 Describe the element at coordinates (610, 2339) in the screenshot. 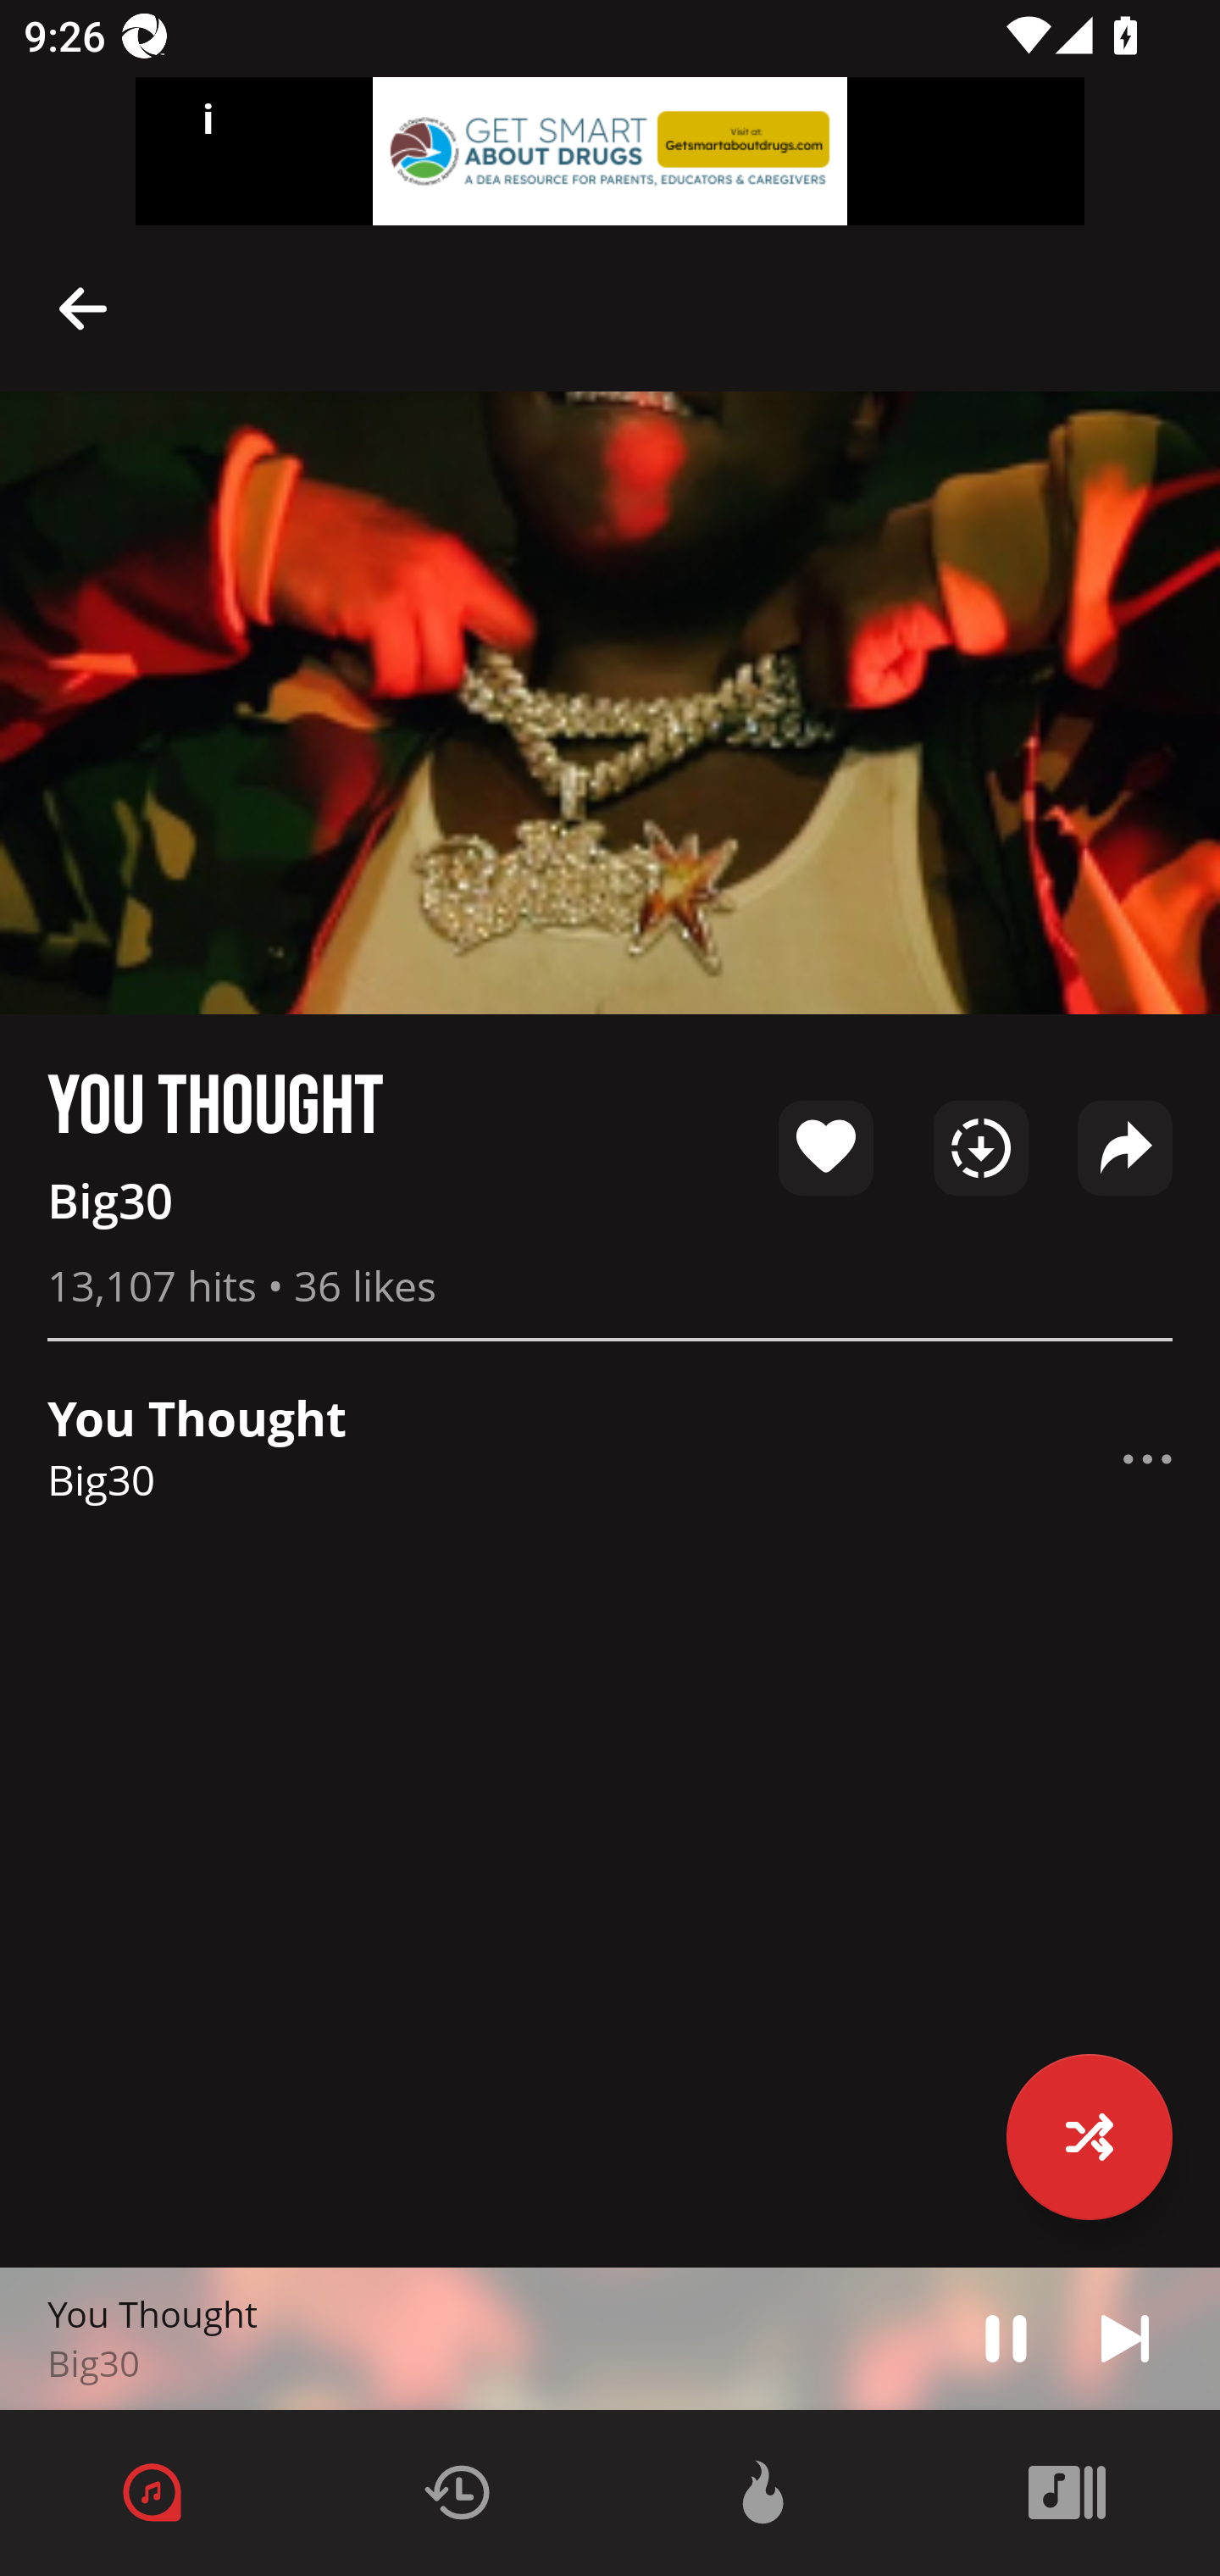

I see `You Thought Big30 Description Description` at that location.